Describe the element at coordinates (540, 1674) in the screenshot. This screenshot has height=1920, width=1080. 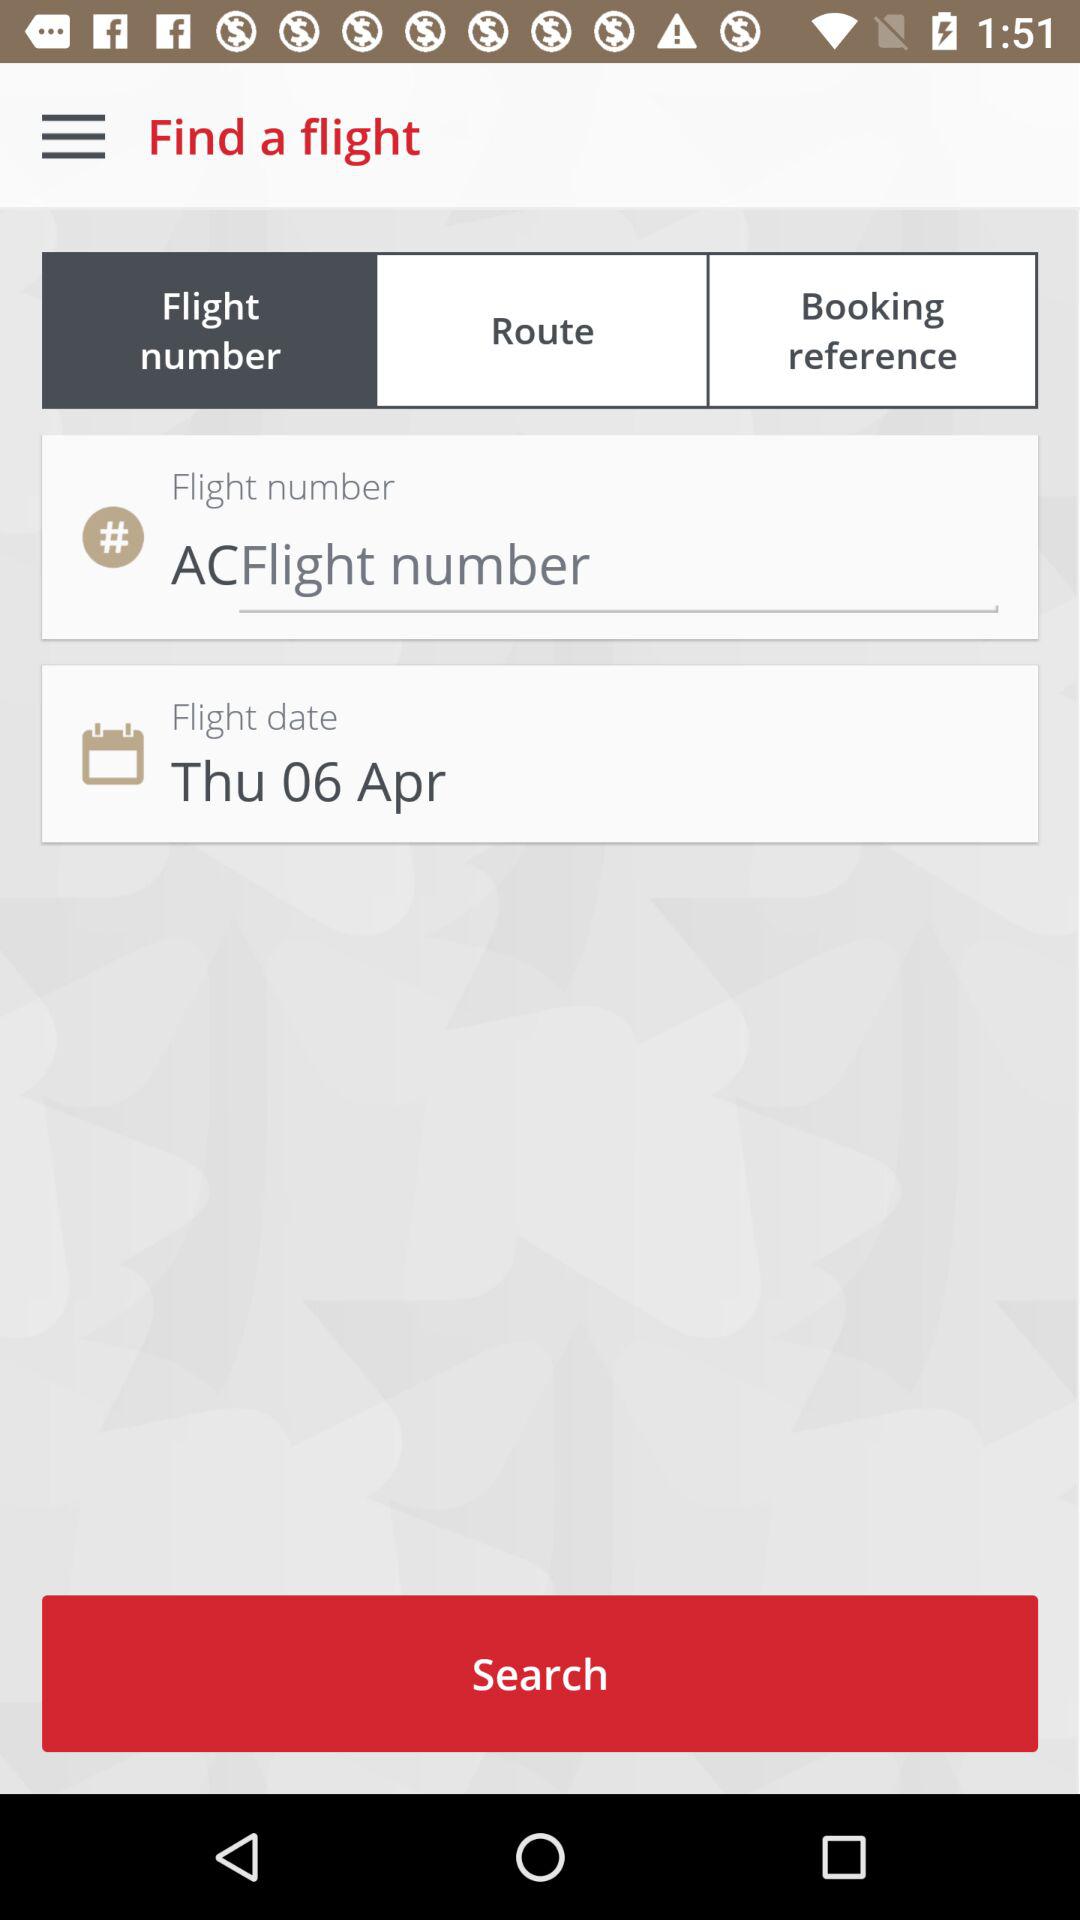
I see `select search` at that location.